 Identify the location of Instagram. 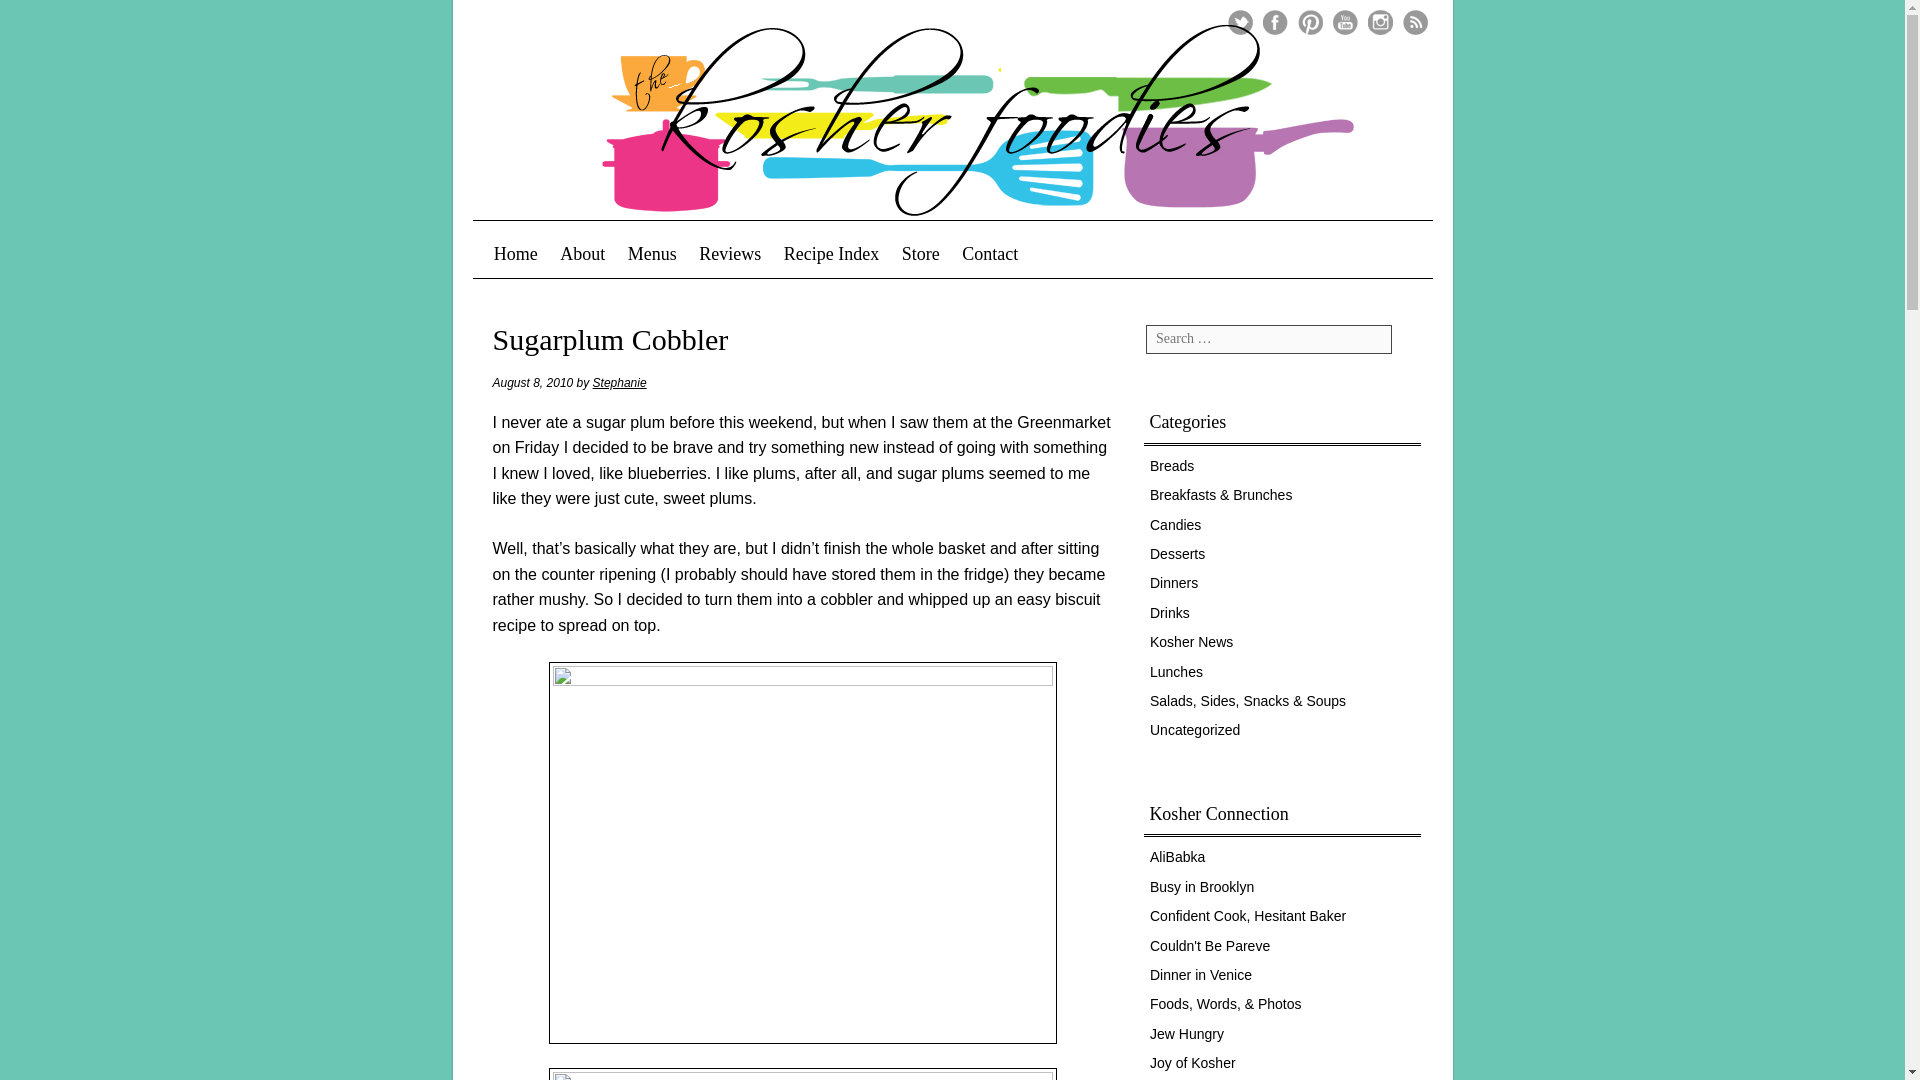
(1380, 22).